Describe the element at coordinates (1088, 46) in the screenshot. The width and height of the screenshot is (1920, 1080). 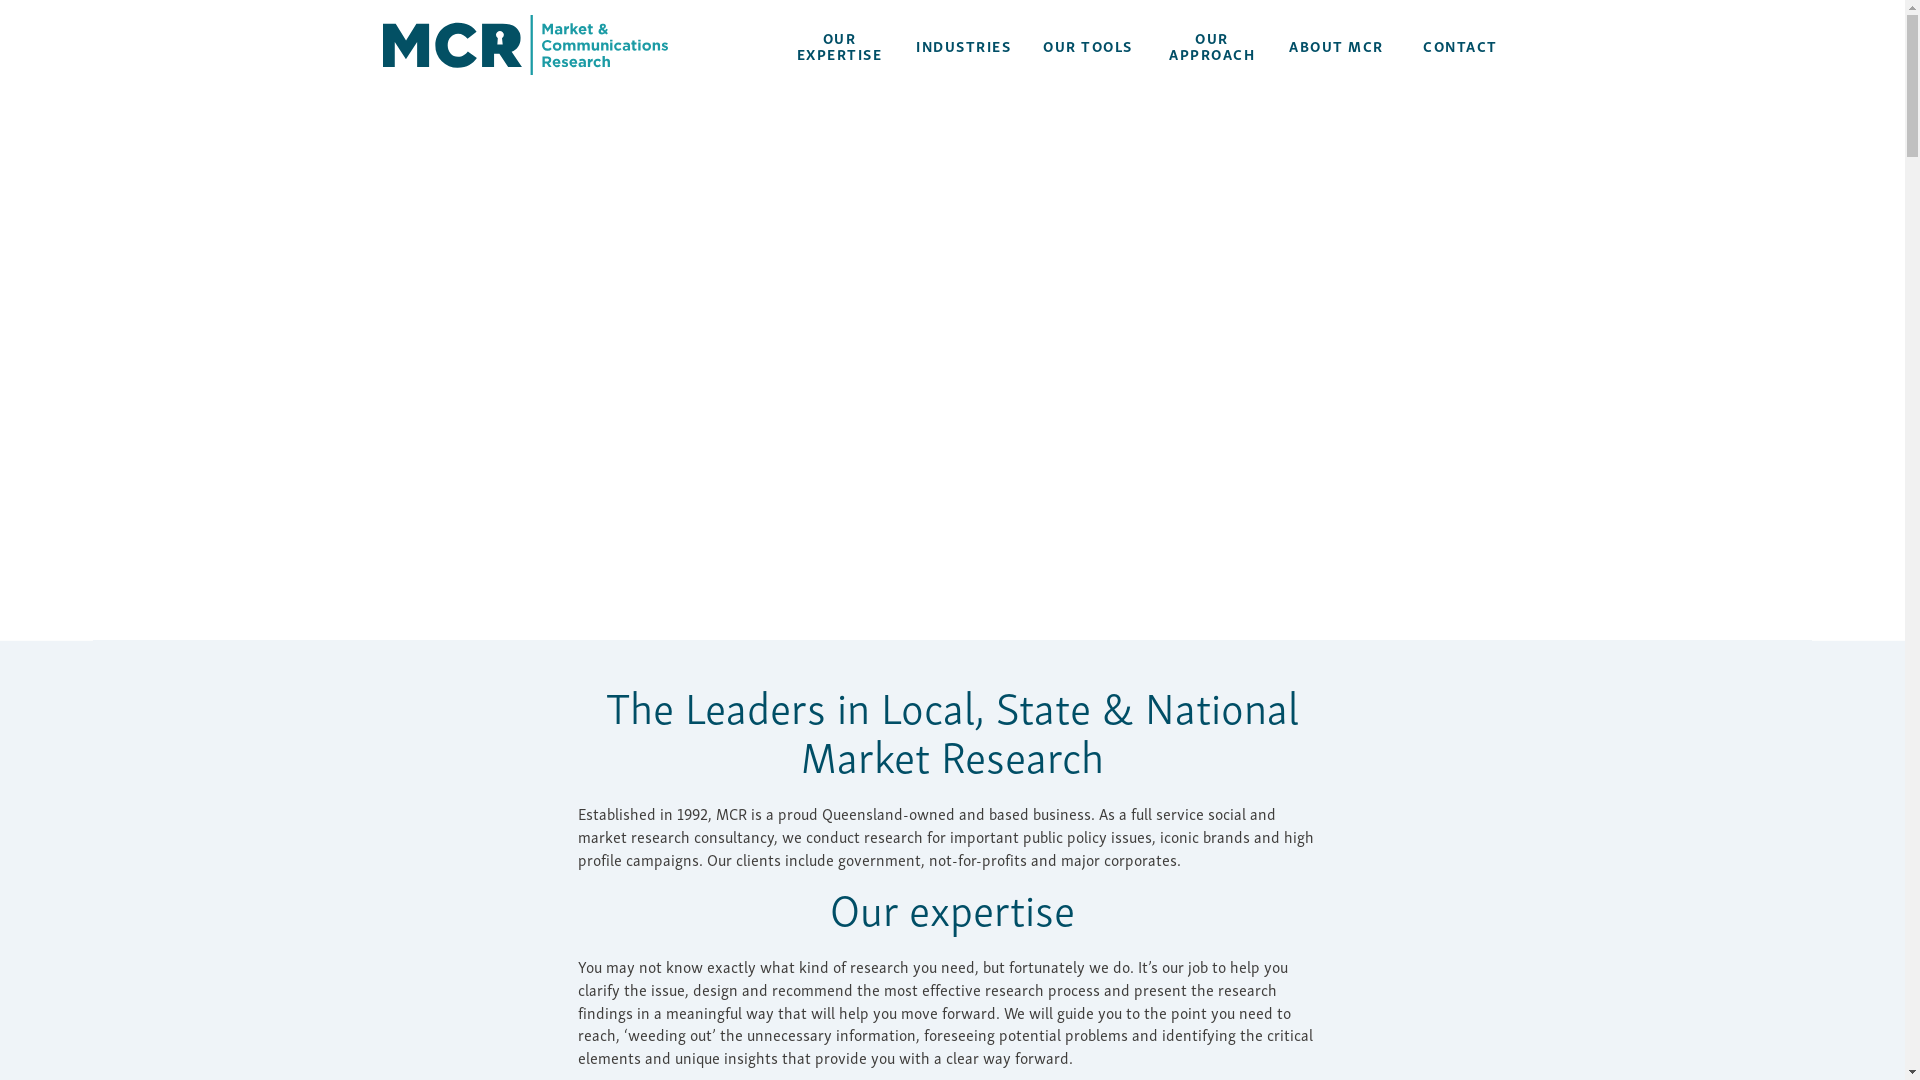
I see `OUR TOOLS` at that location.